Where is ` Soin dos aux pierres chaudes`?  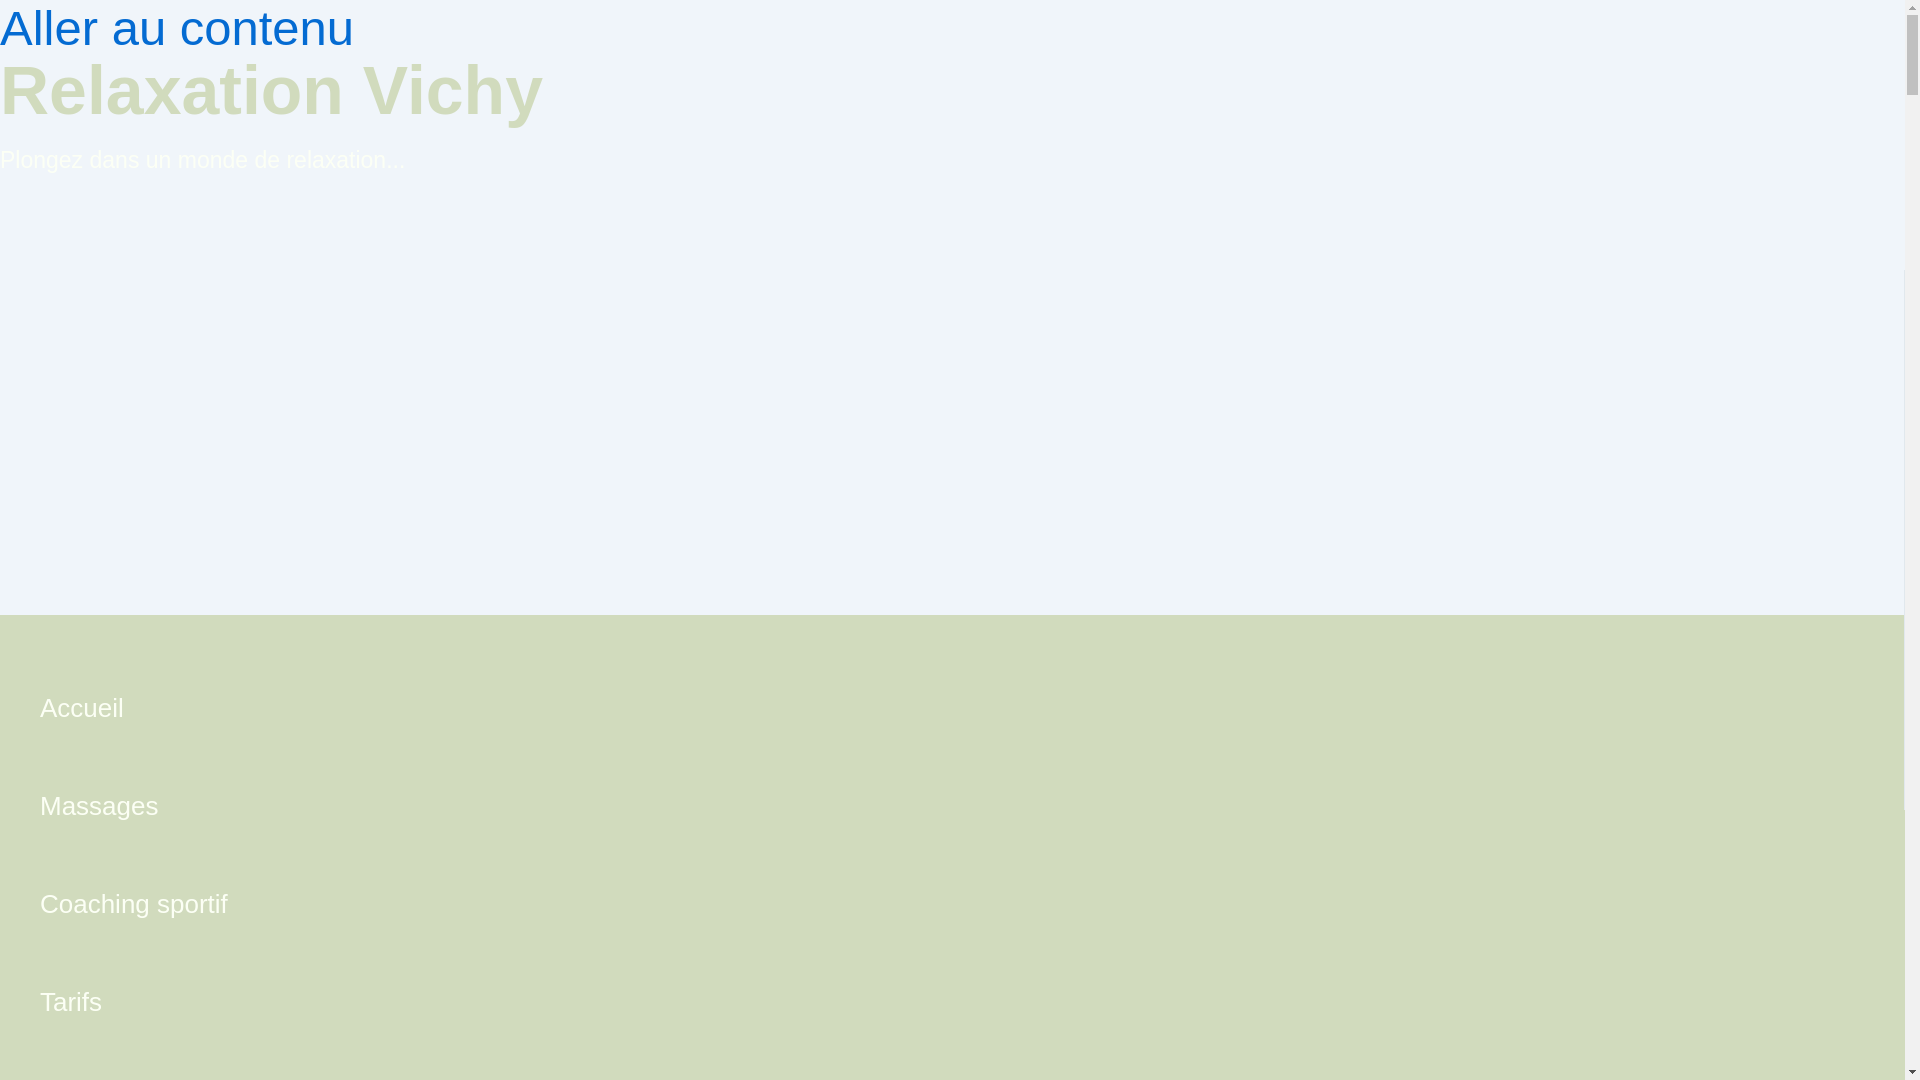  Soin dos aux pierres chaudes is located at coordinates (134, 810).